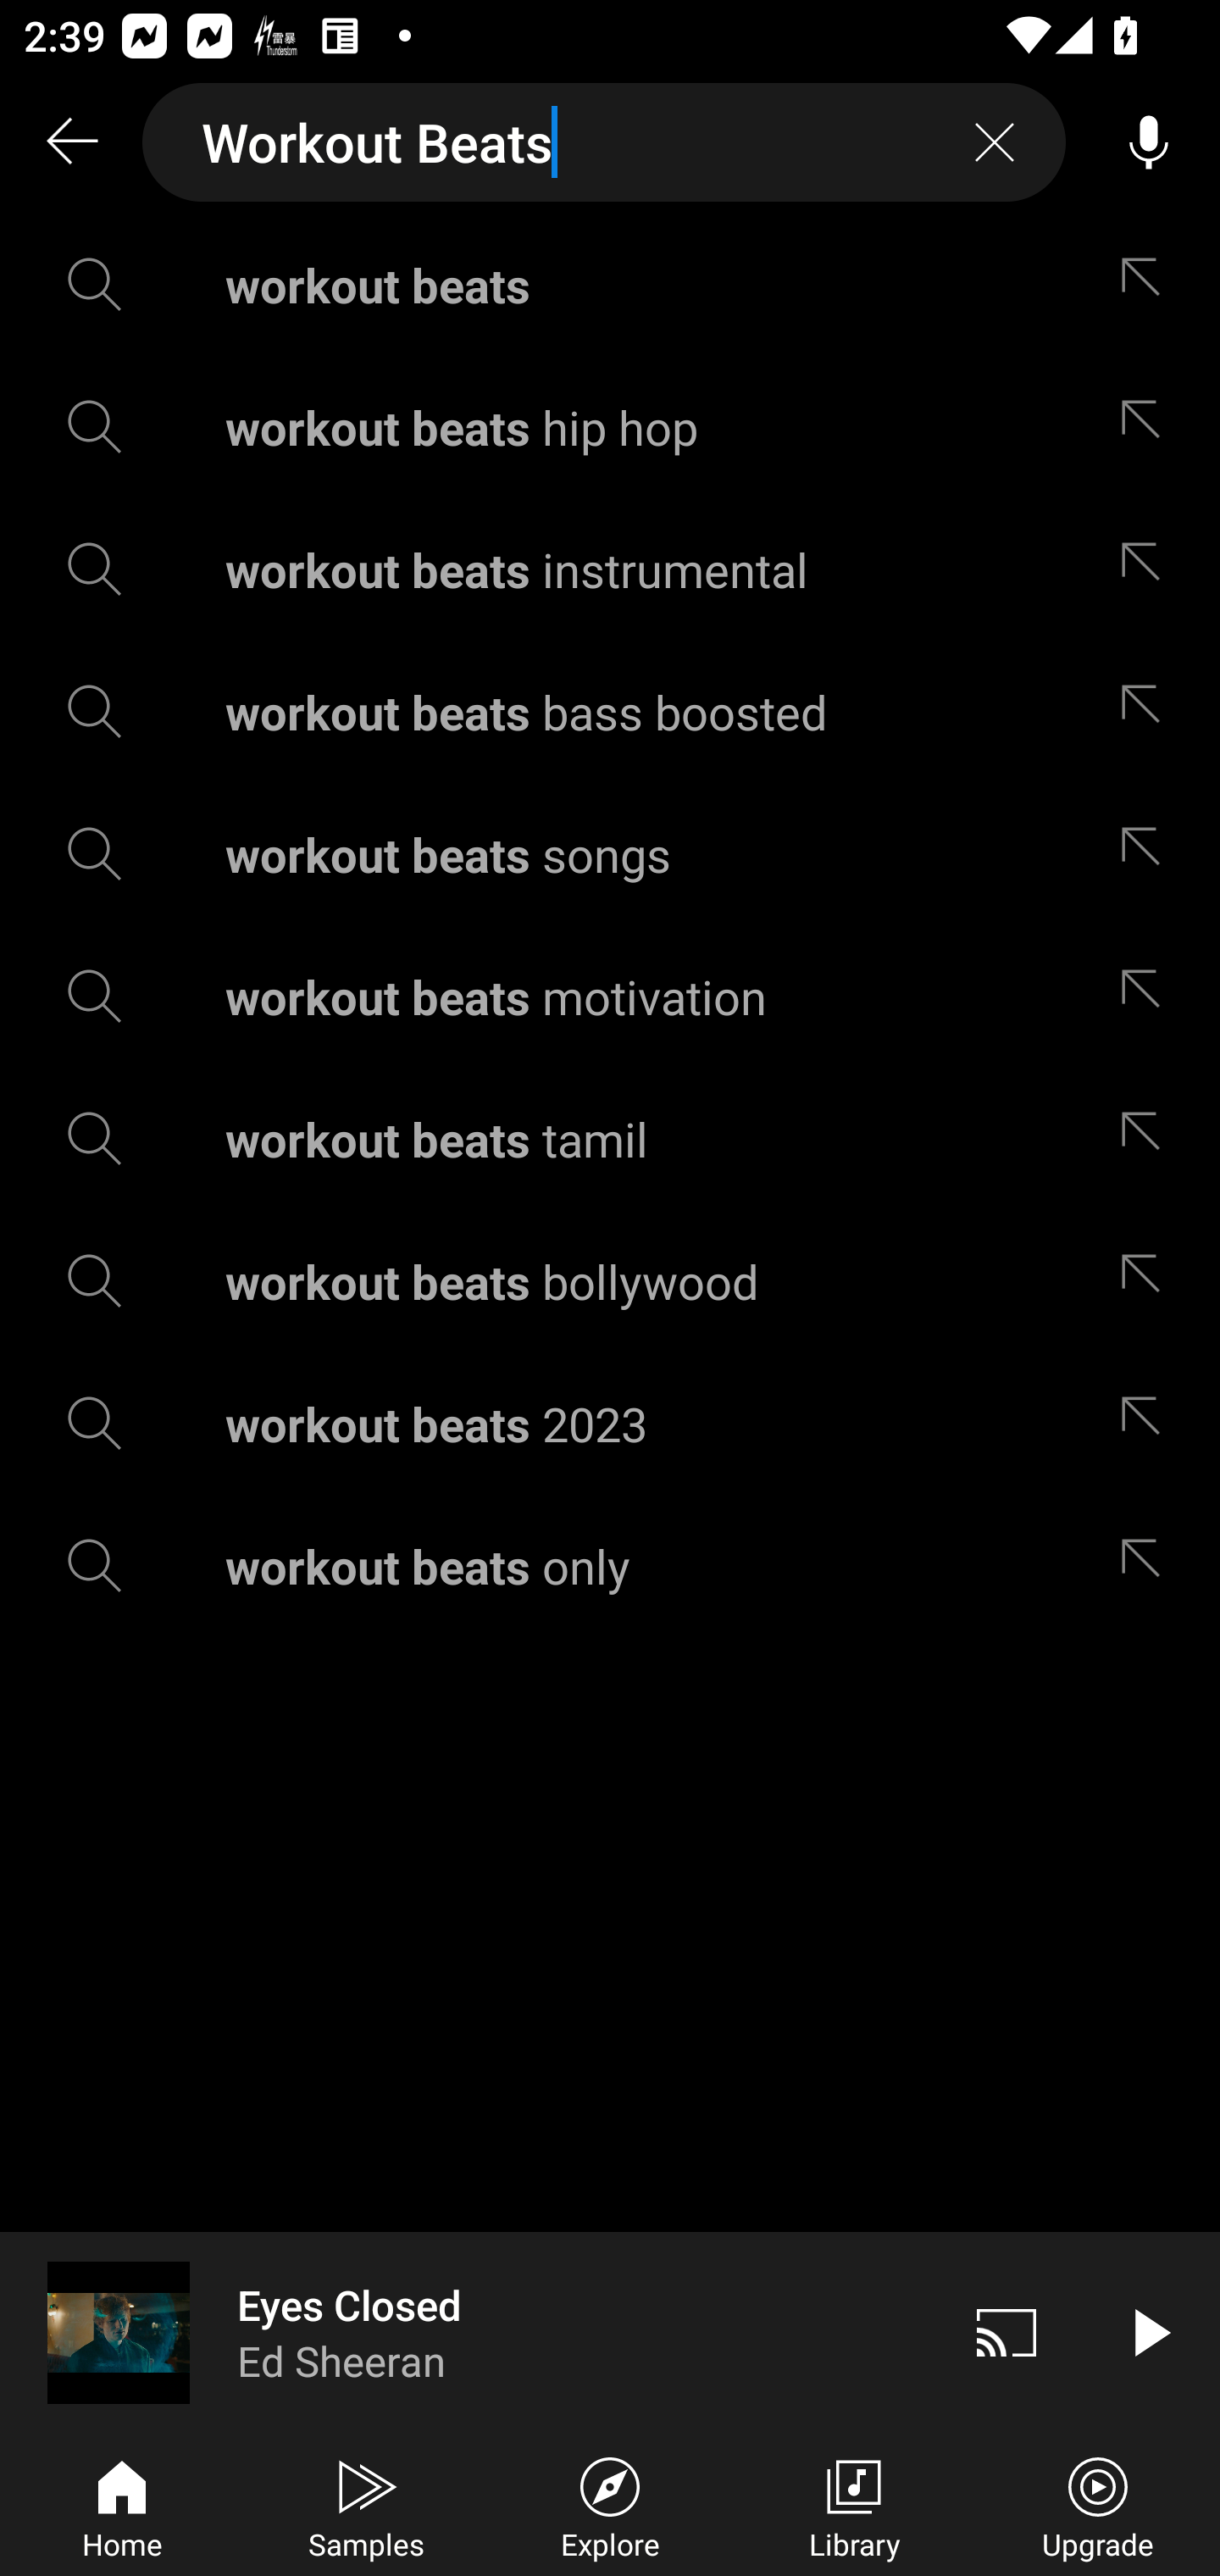 This screenshot has height=2576, width=1220. I want to click on Clear search, so click(995, 142).